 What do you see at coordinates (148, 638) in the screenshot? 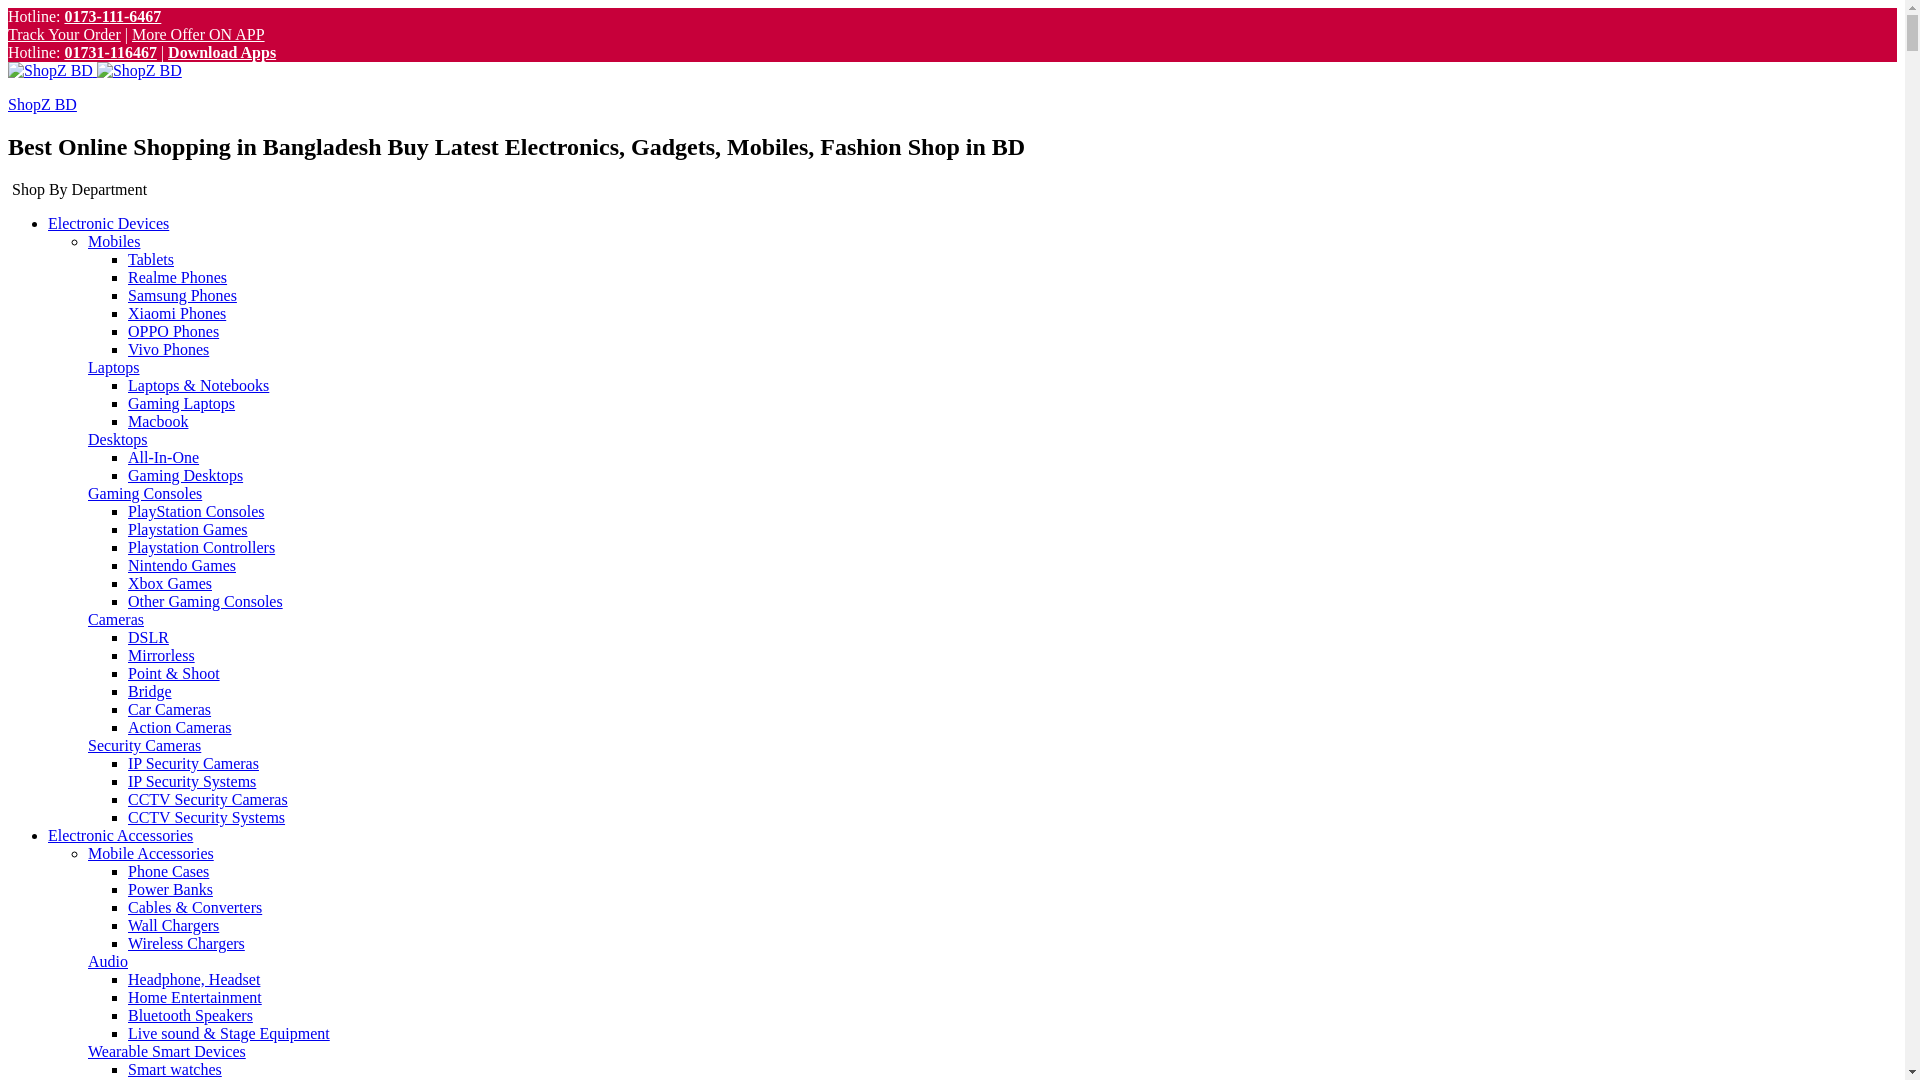
I see `DSLR` at bounding box center [148, 638].